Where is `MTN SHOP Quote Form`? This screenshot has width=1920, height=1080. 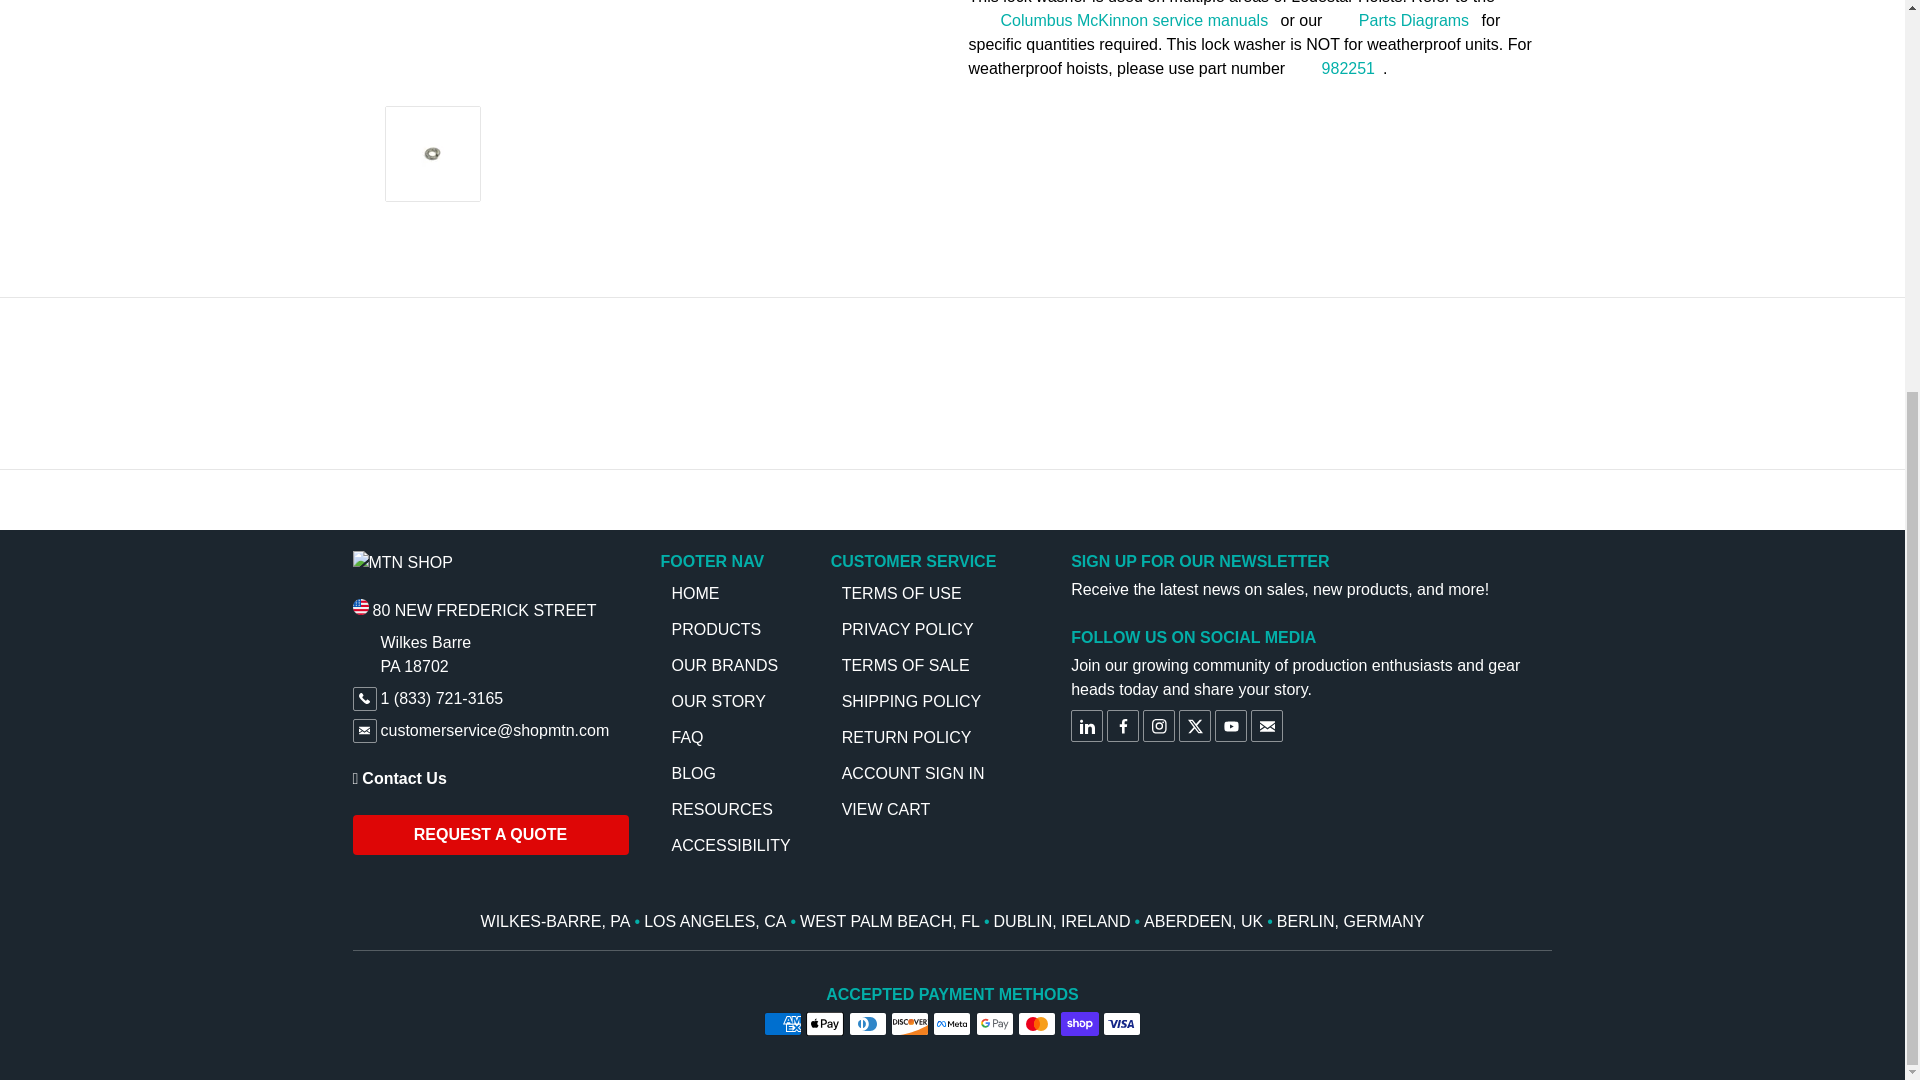
MTN SHOP Quote Form is located at coordinates (489, 835).